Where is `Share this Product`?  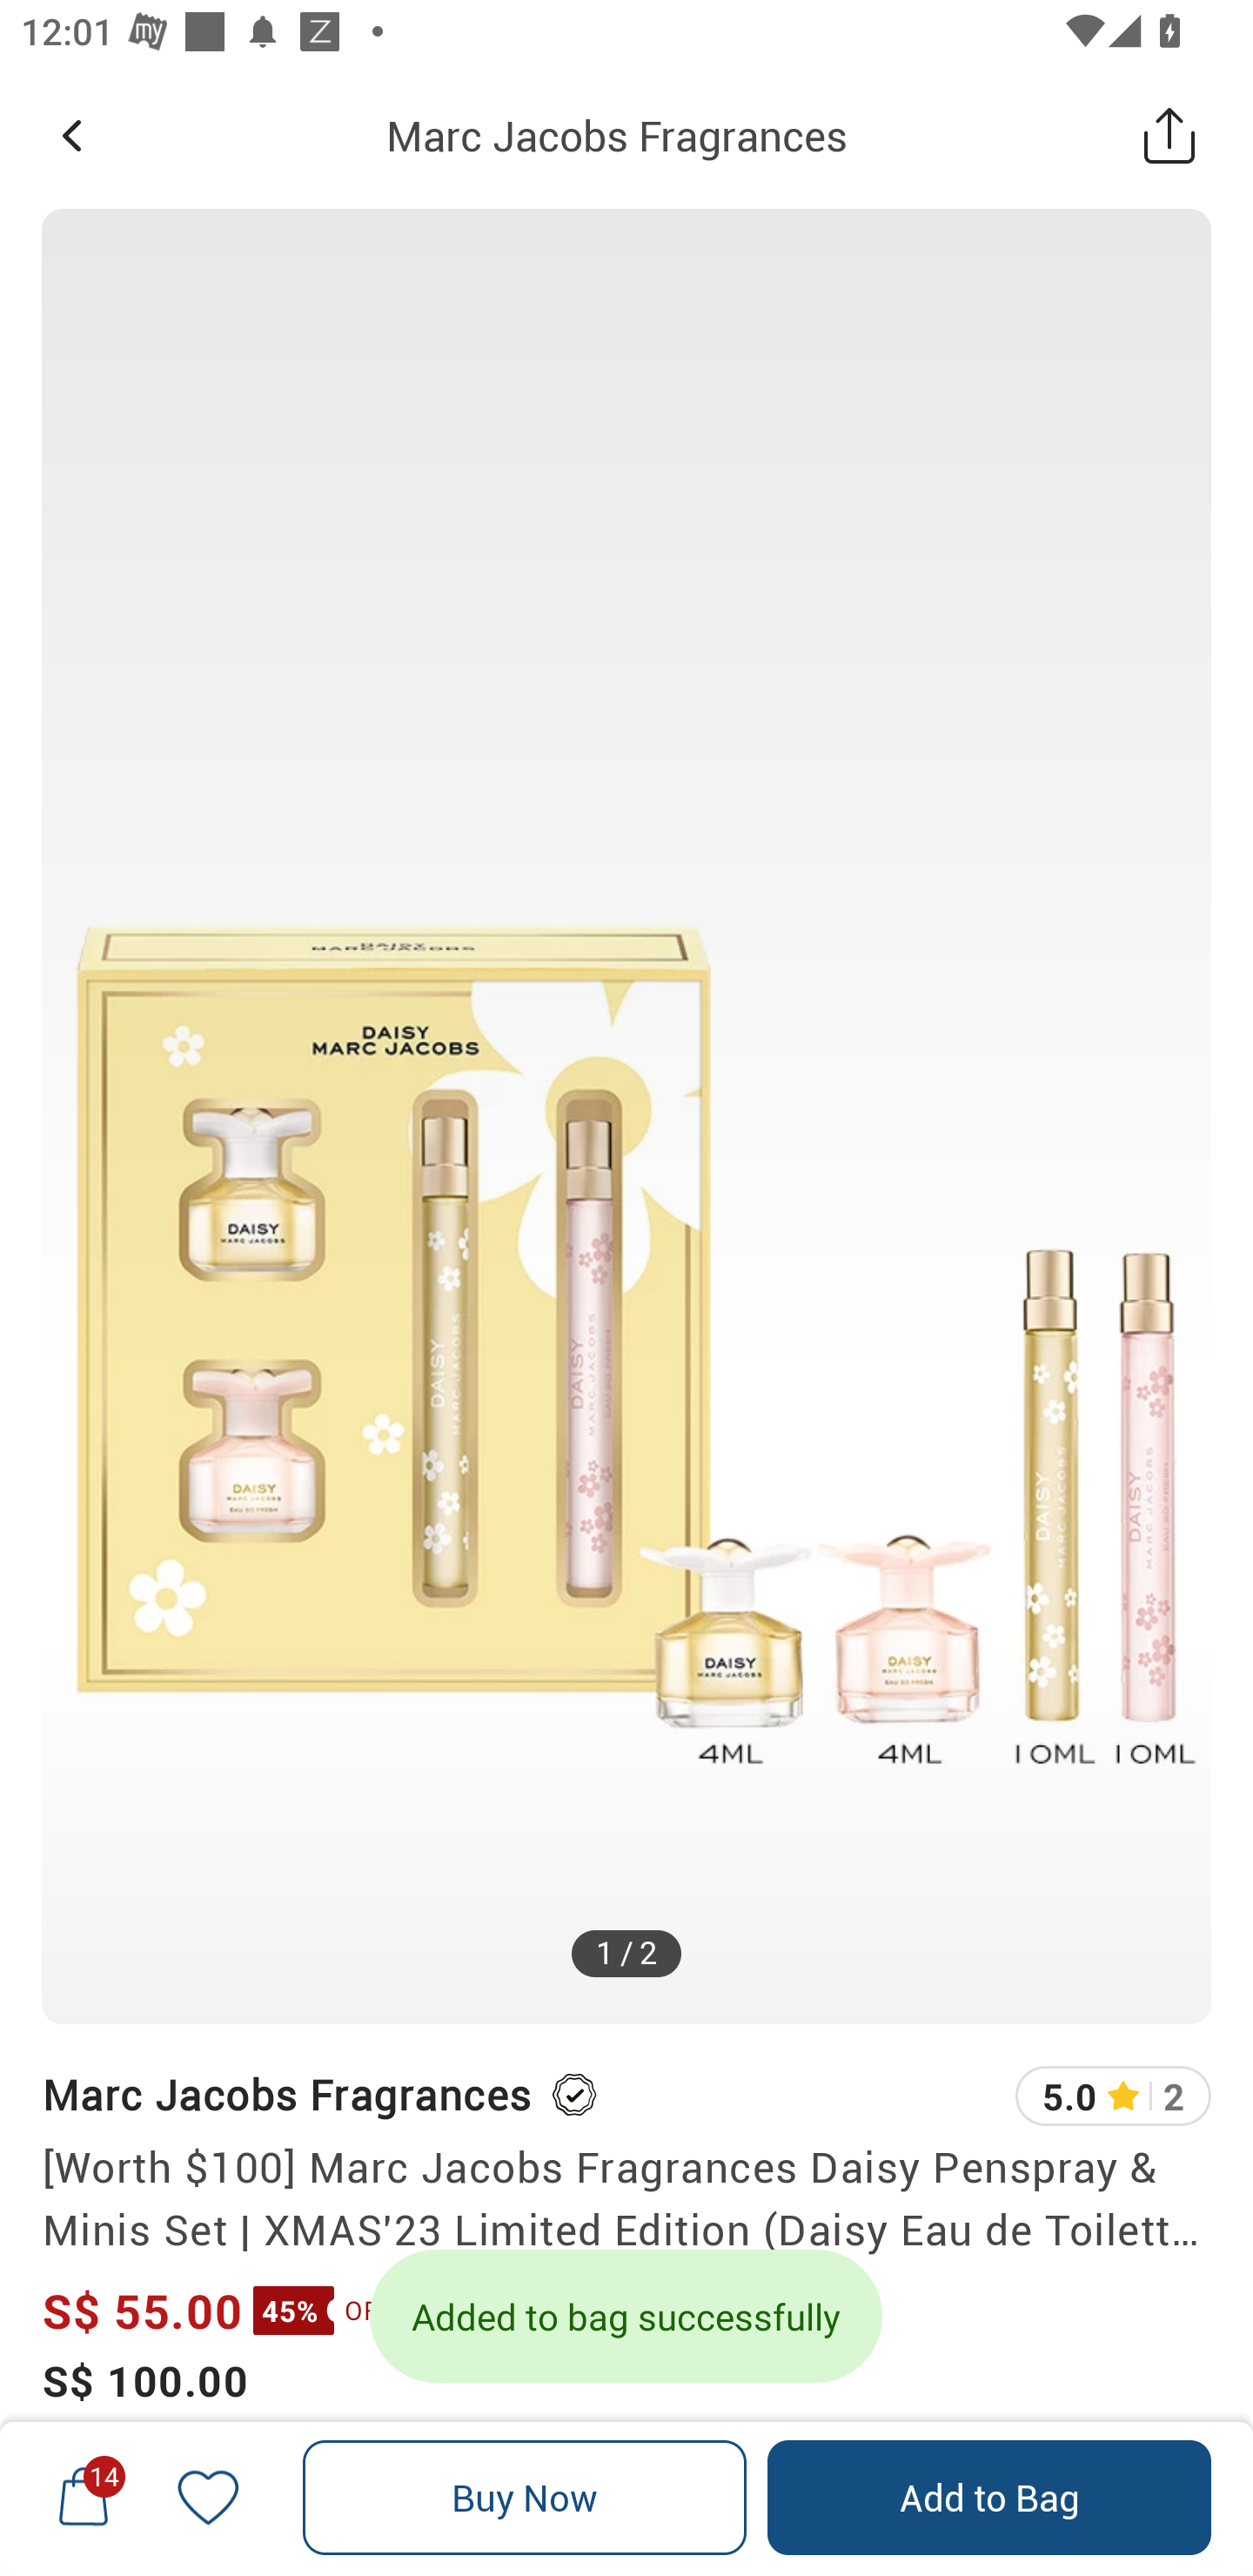
Share this Product is located at coordinates (1169, 135).